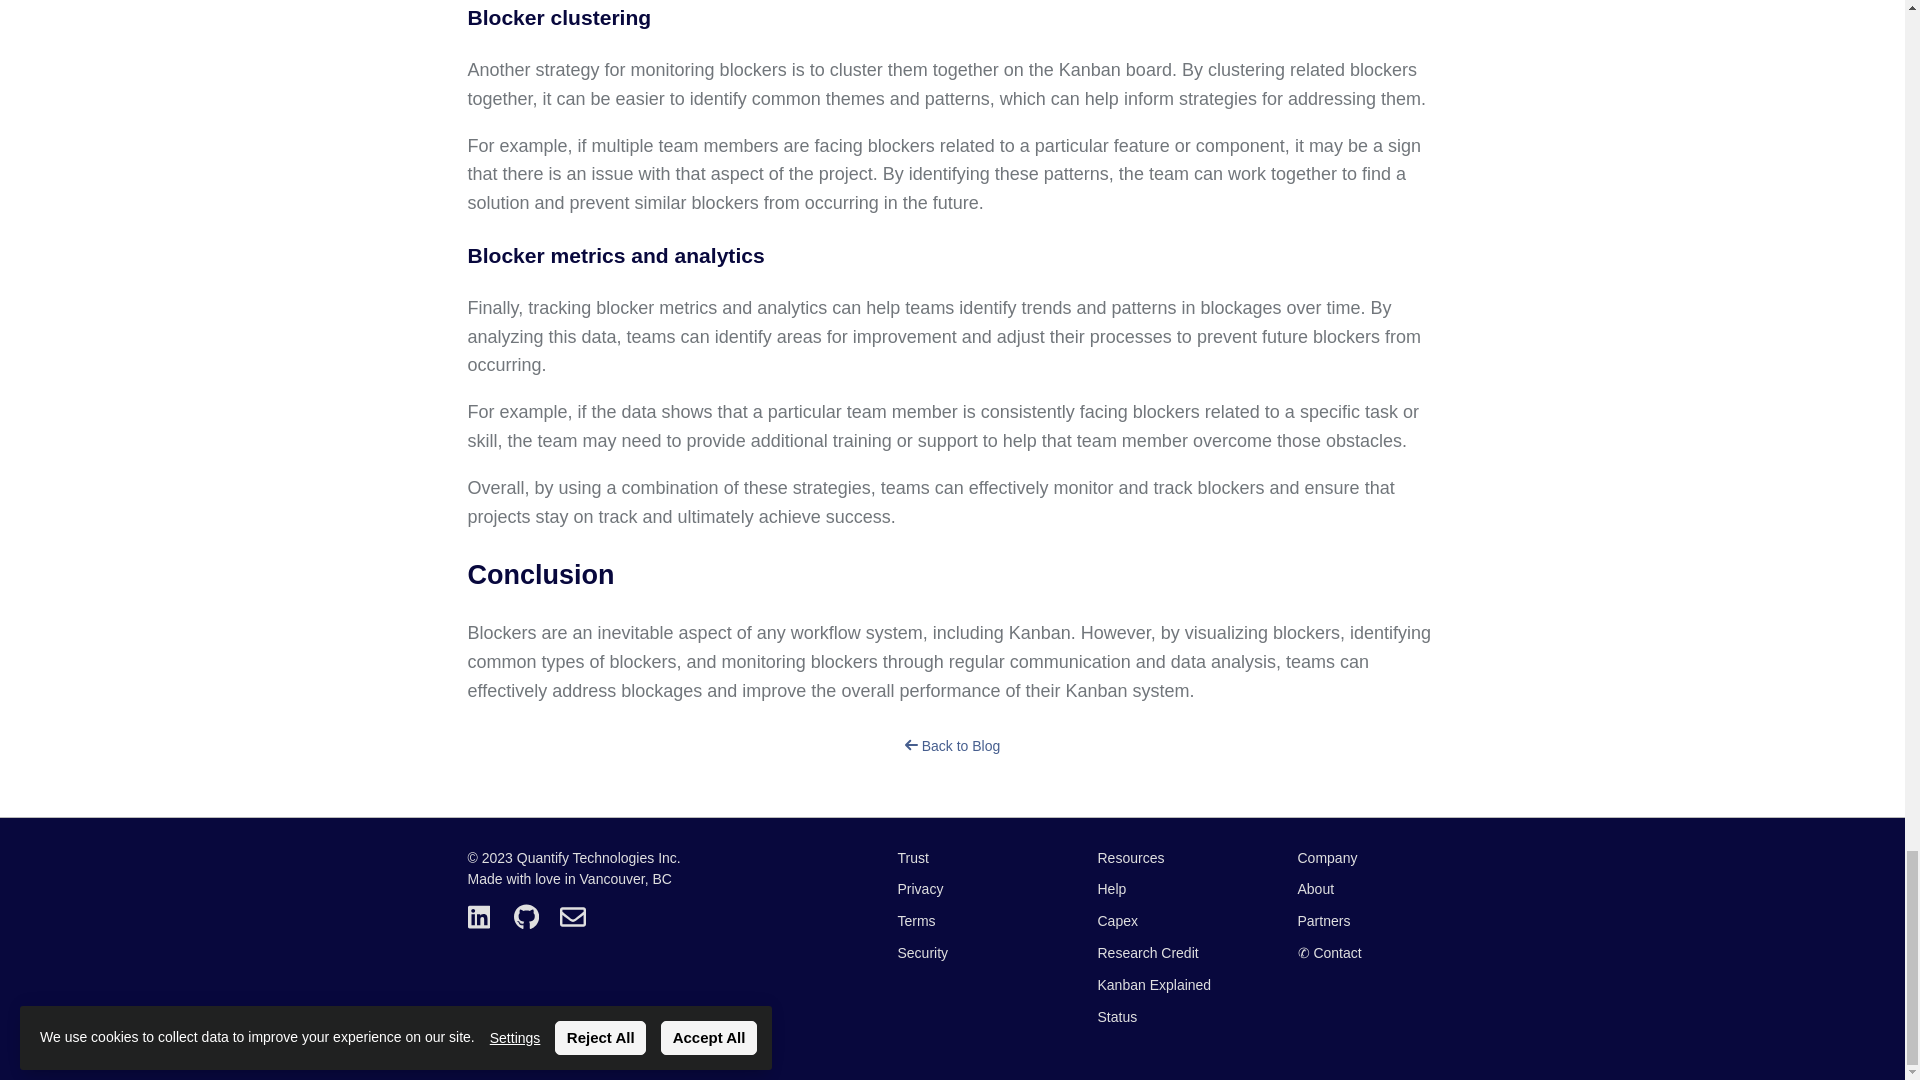 The image size is (1920, 1080). I want to click on About, so click(1368, 888).